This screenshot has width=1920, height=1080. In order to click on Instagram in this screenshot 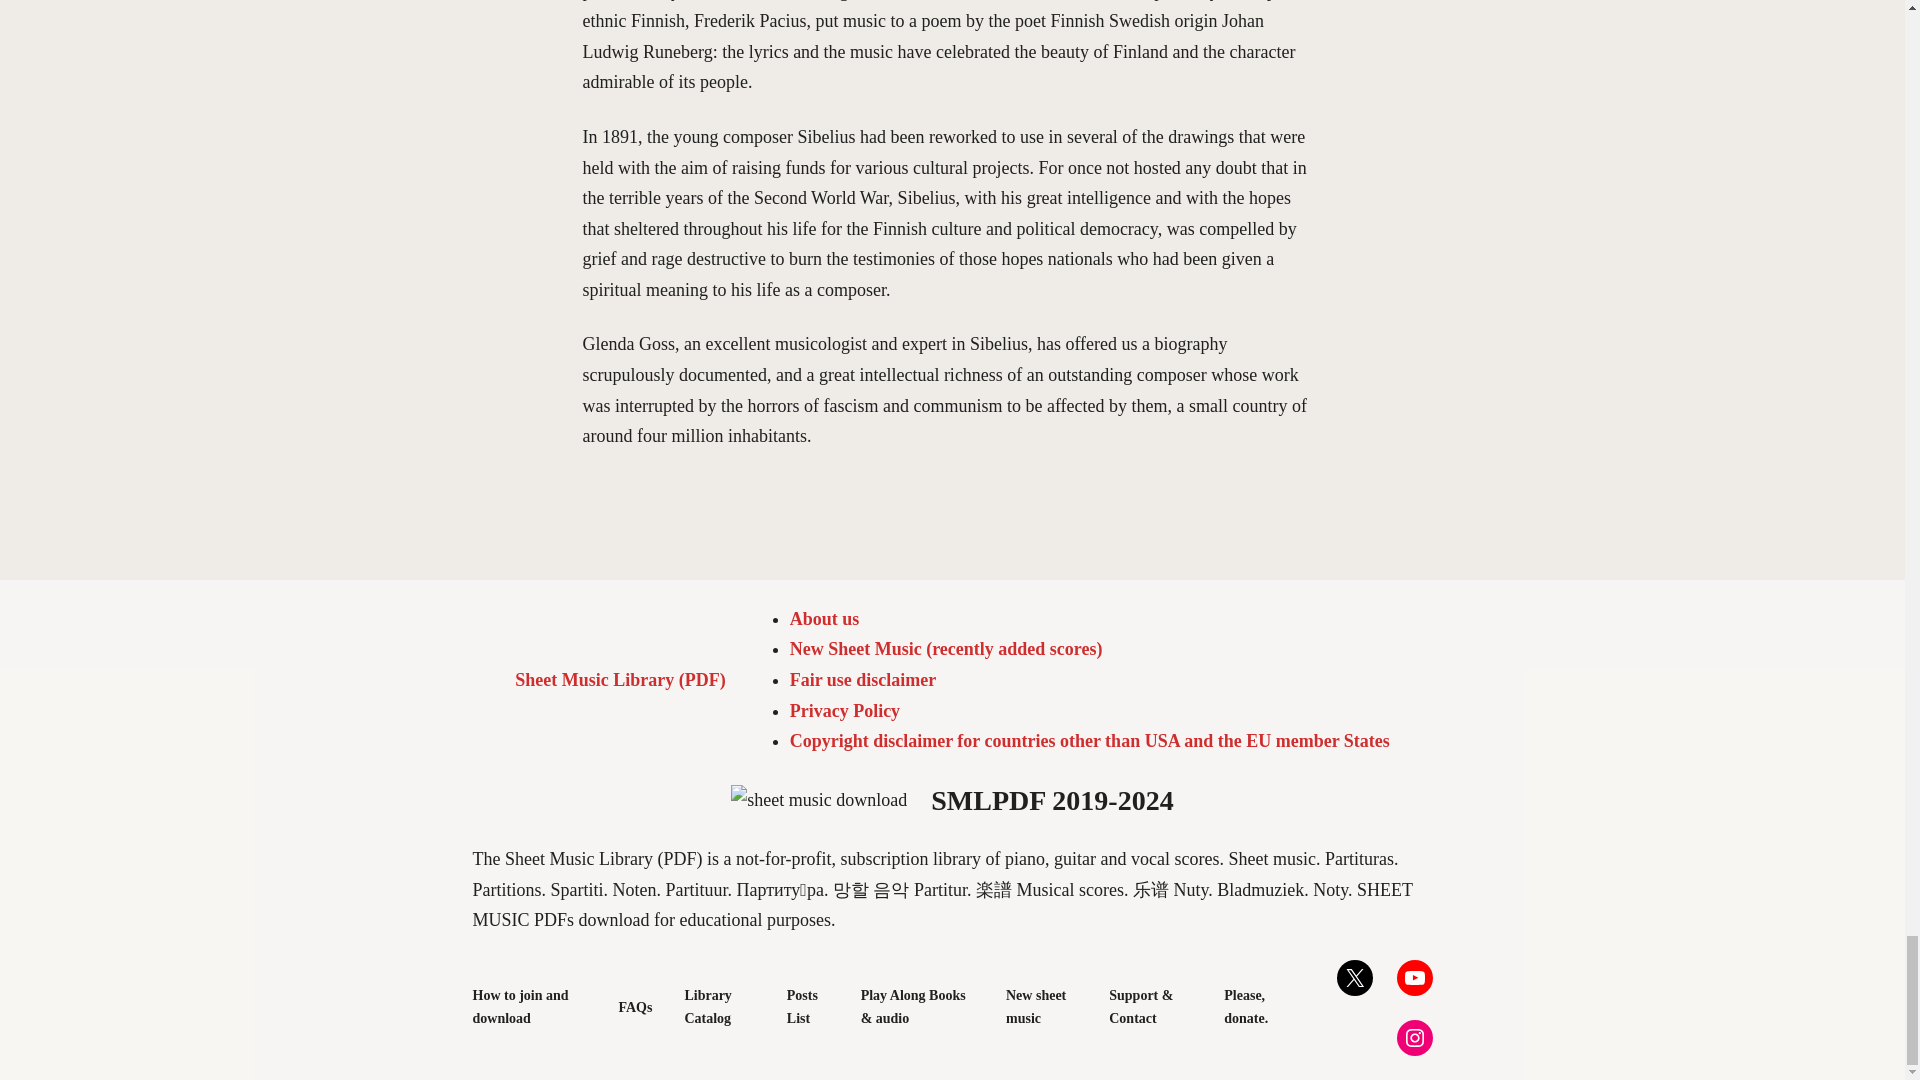, I will do `click(1414, 1038)`.